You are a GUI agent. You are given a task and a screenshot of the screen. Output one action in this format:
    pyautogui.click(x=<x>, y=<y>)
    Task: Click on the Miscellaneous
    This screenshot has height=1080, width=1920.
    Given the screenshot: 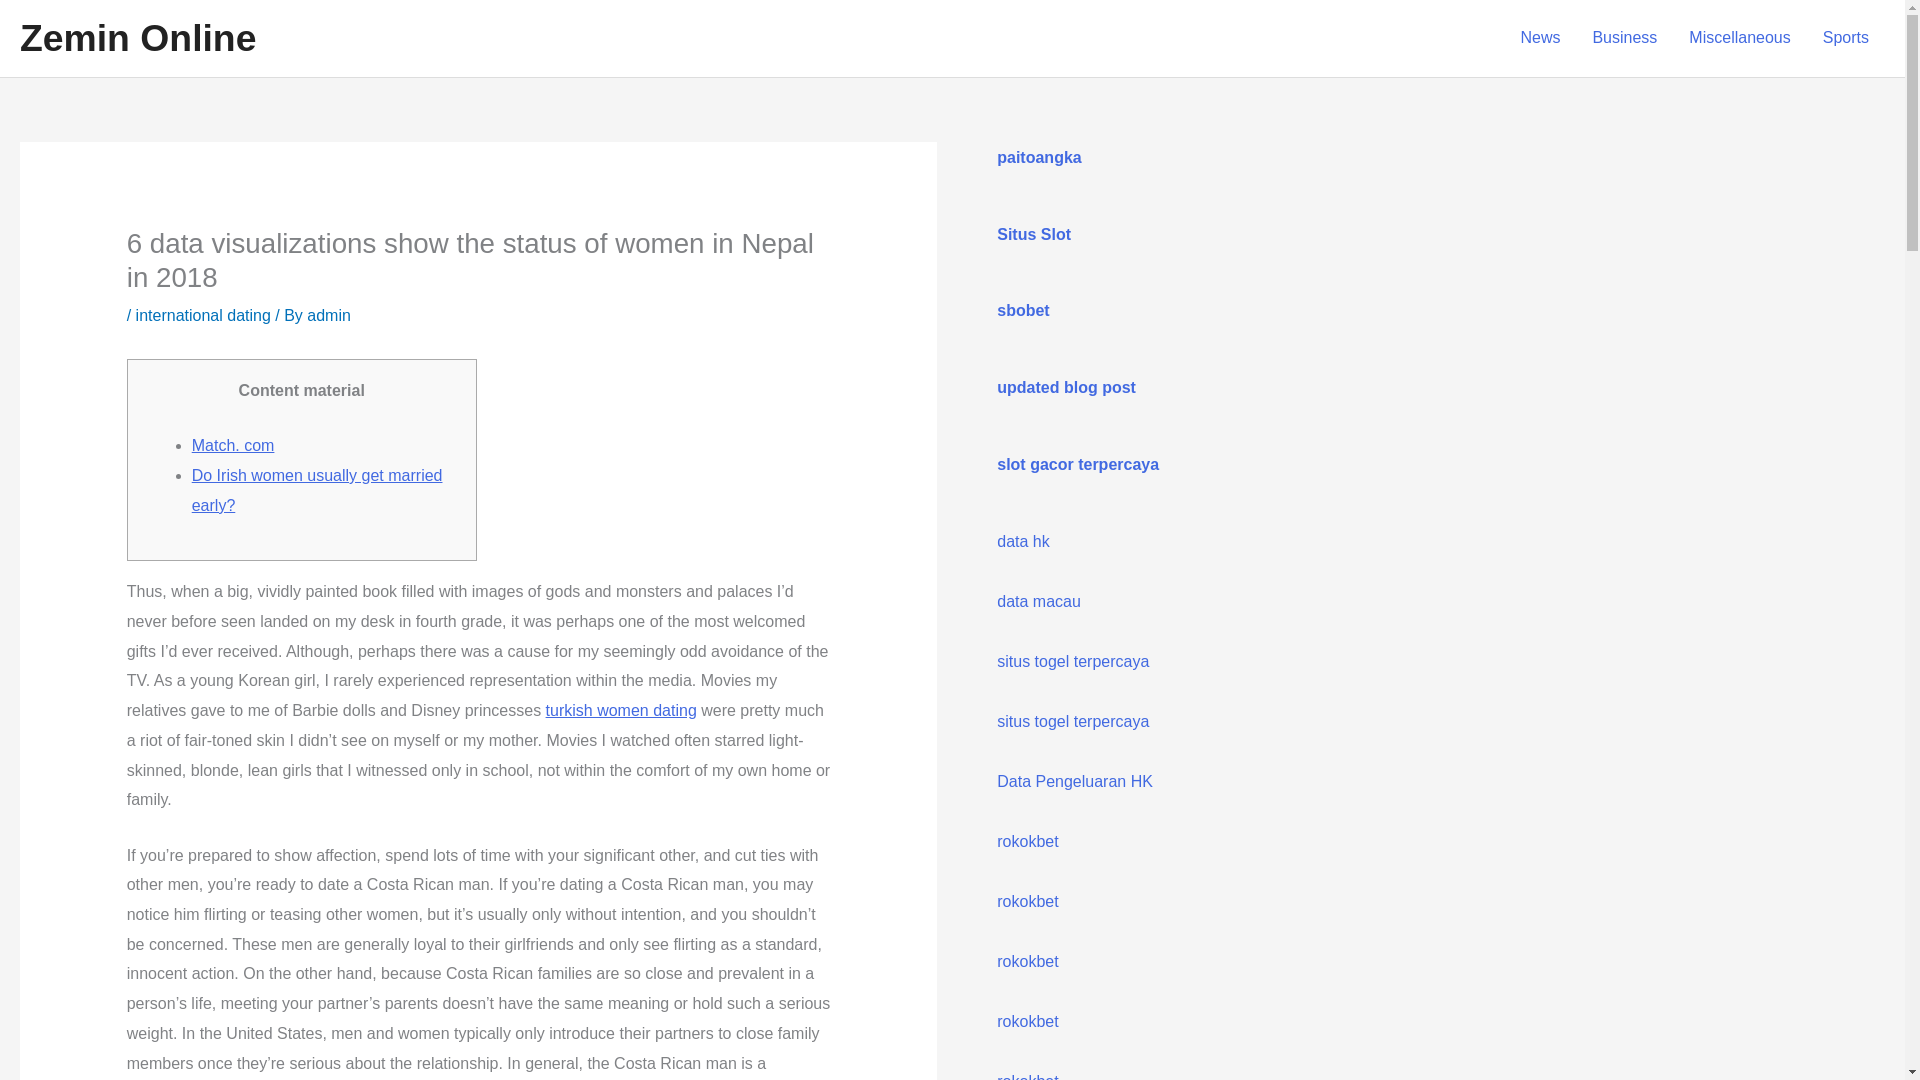 What is the action you would take?
    pyautogui.click(x=1739, y=38)
    